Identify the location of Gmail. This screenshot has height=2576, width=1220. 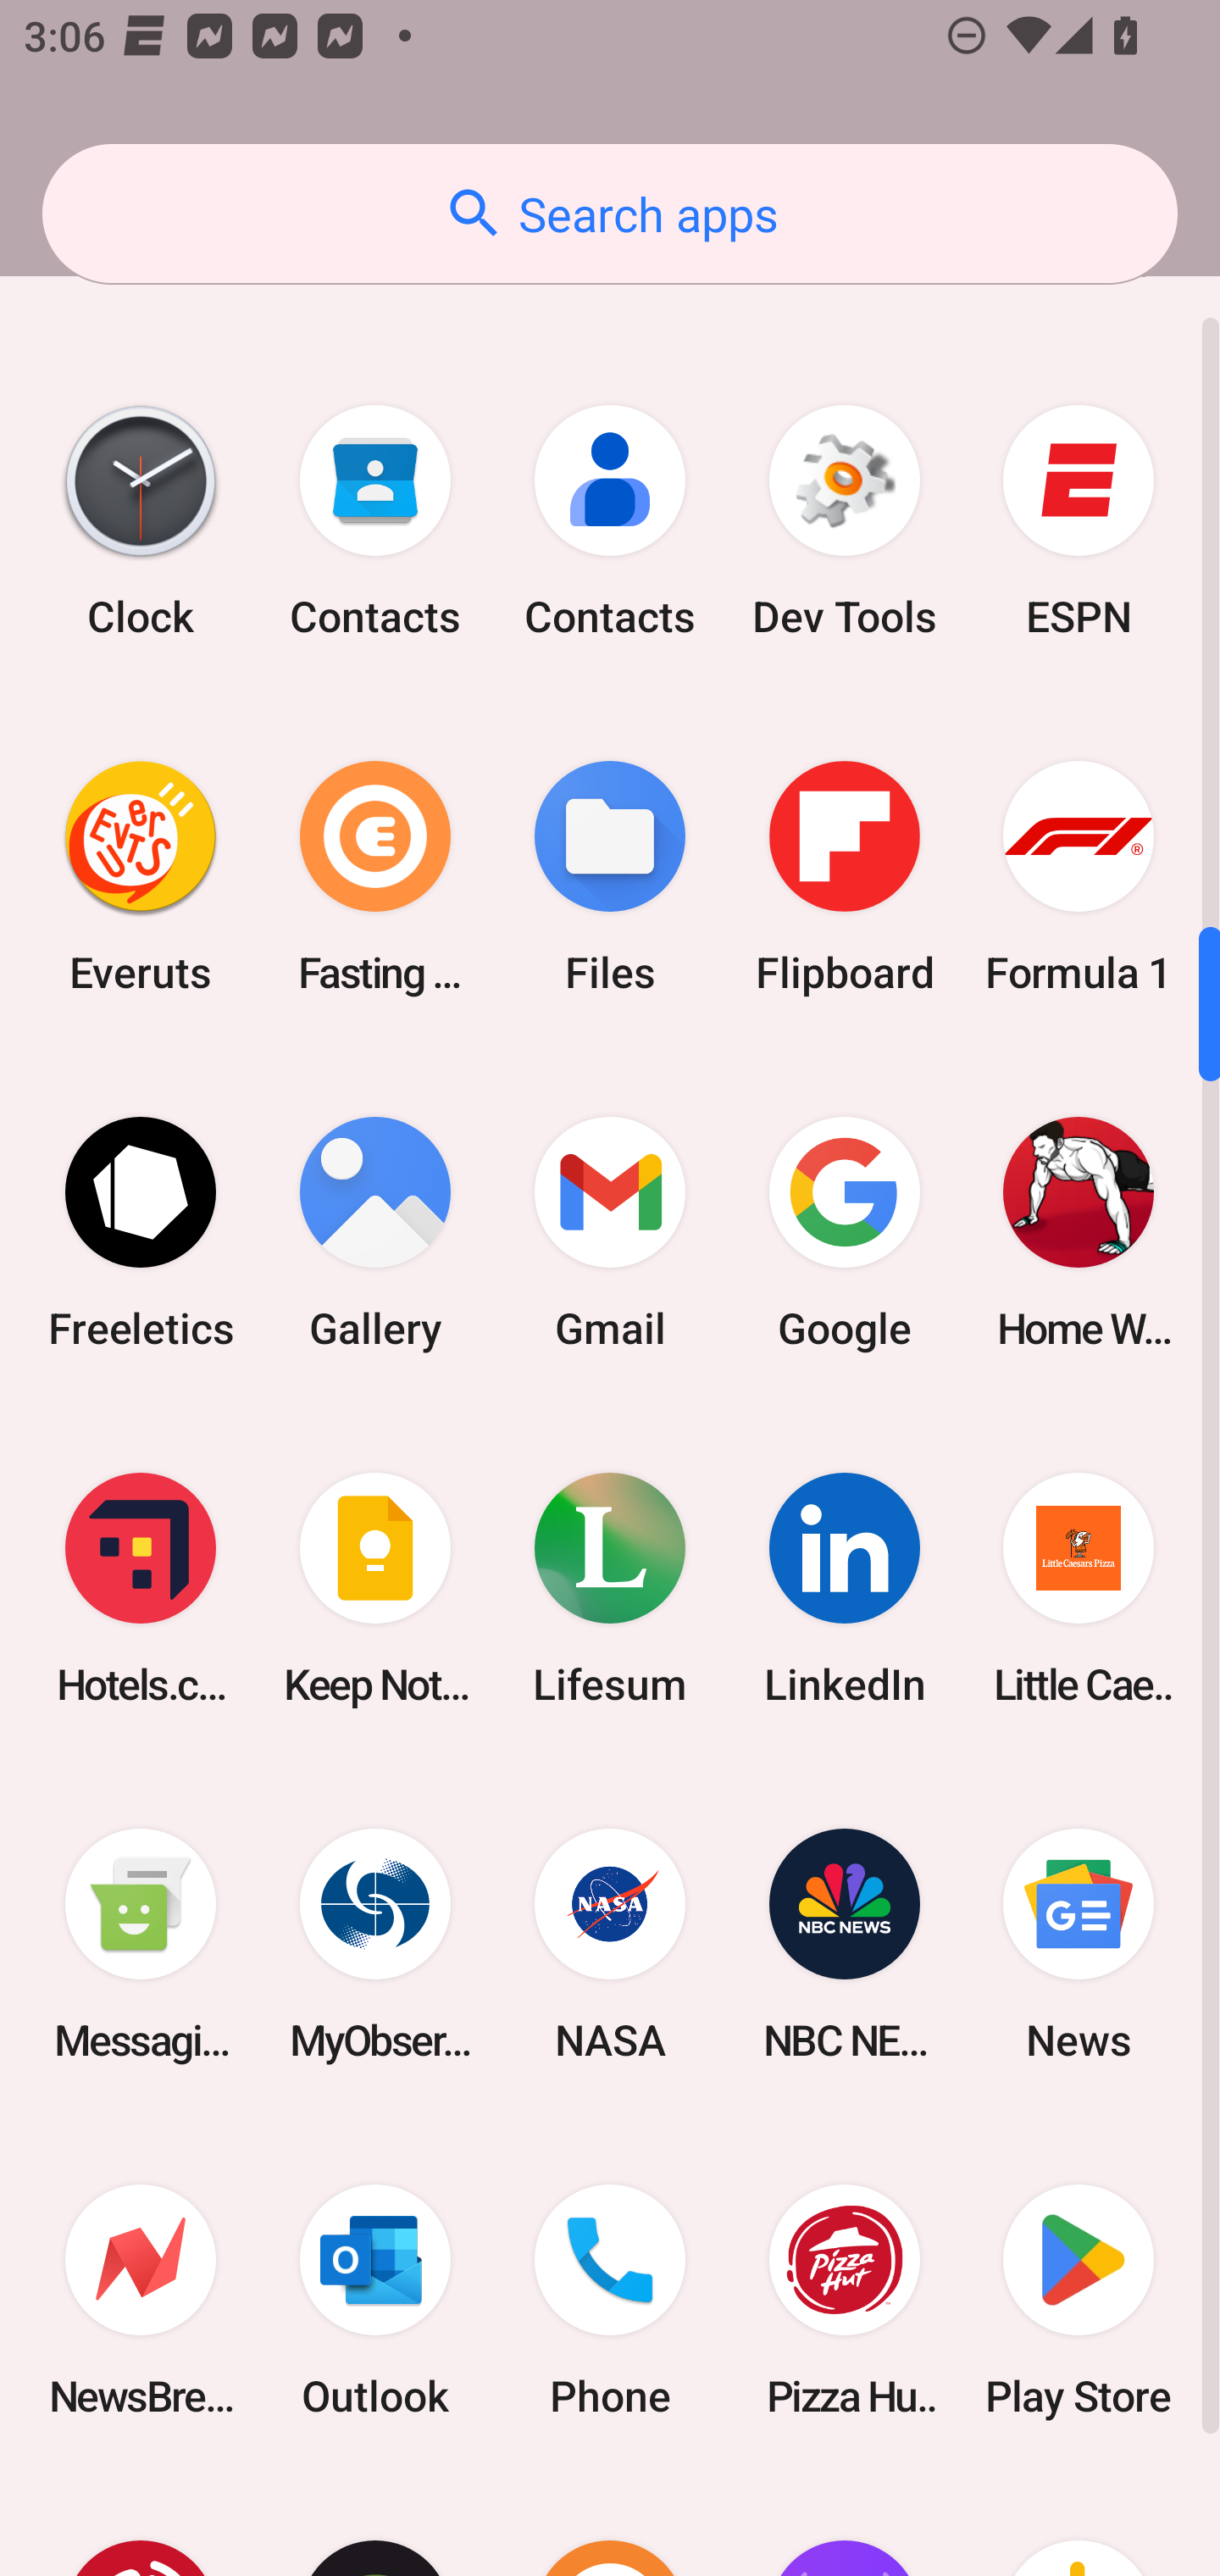
(610, 1234).